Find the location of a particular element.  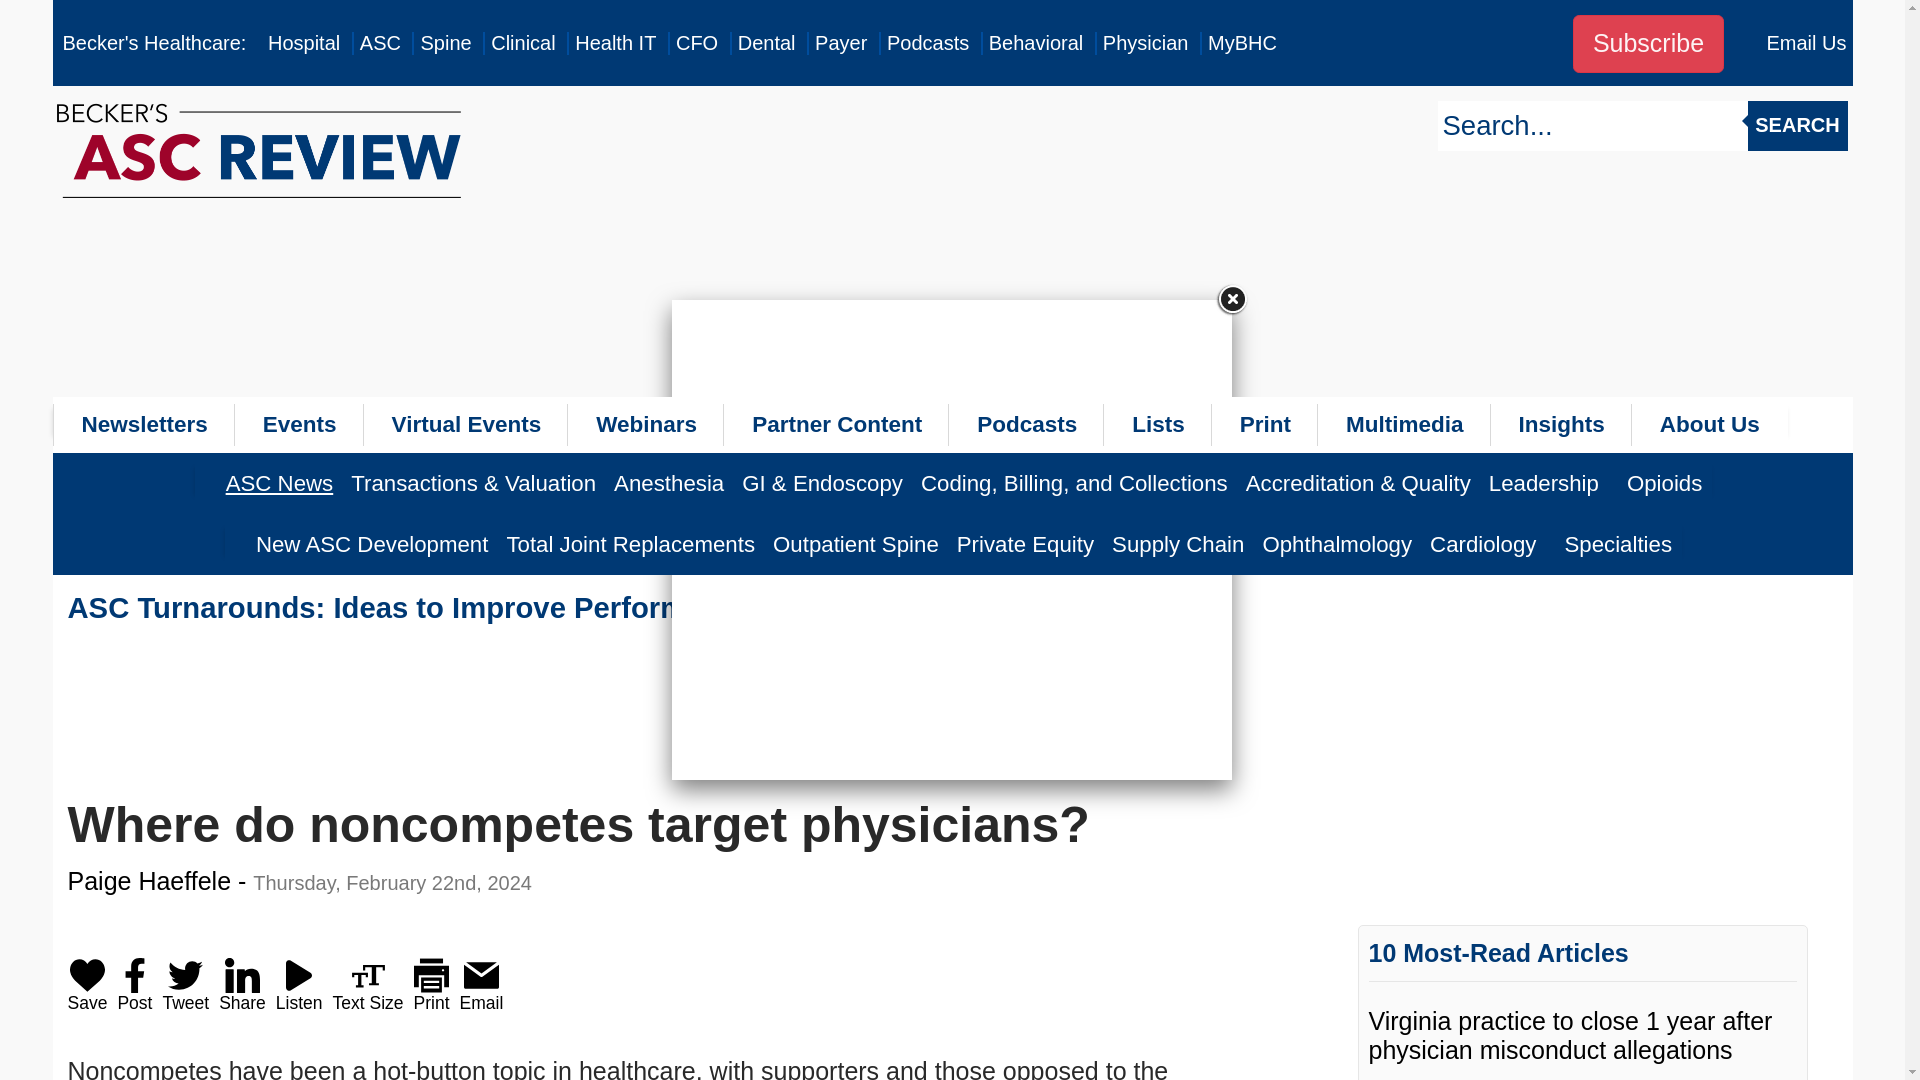

Becker's Podcasts is located at coordinates (928, 43).